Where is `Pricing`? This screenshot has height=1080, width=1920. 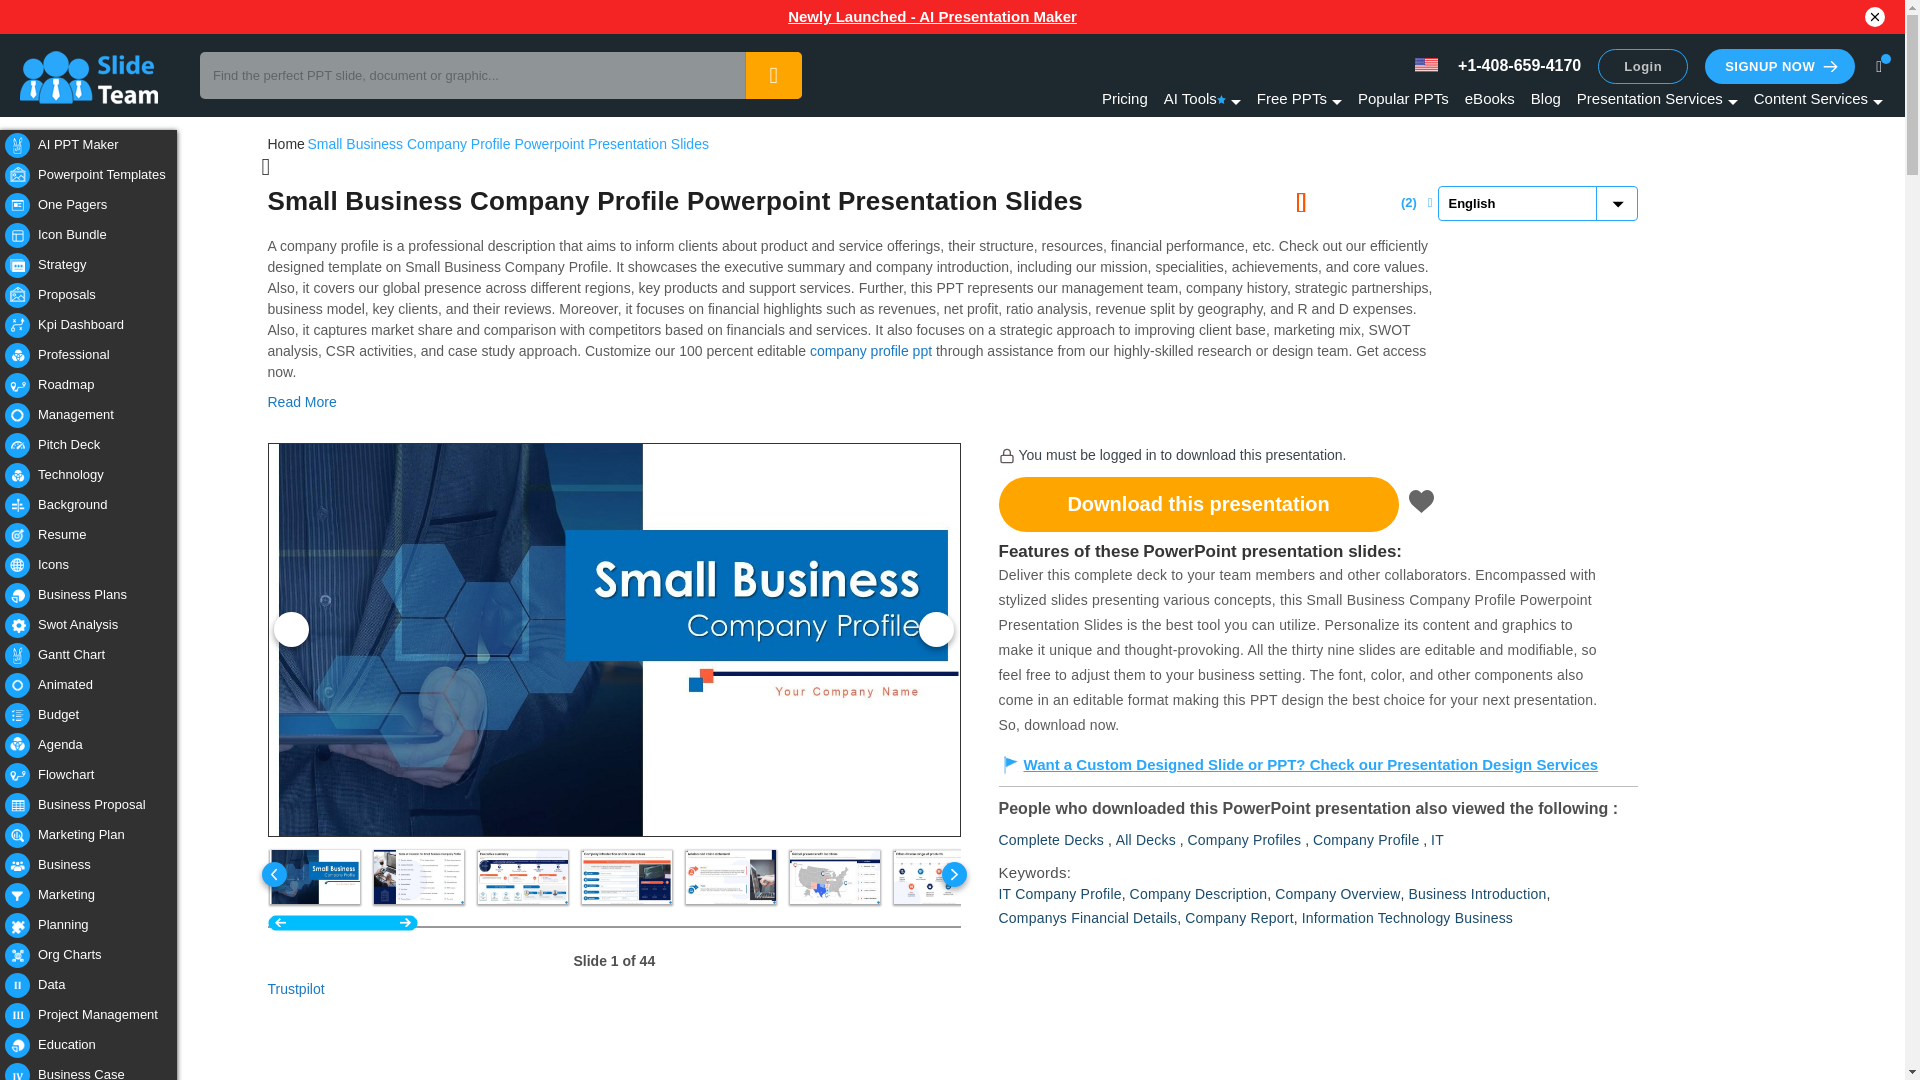 Pricing is located at coordinates (1125, 98).